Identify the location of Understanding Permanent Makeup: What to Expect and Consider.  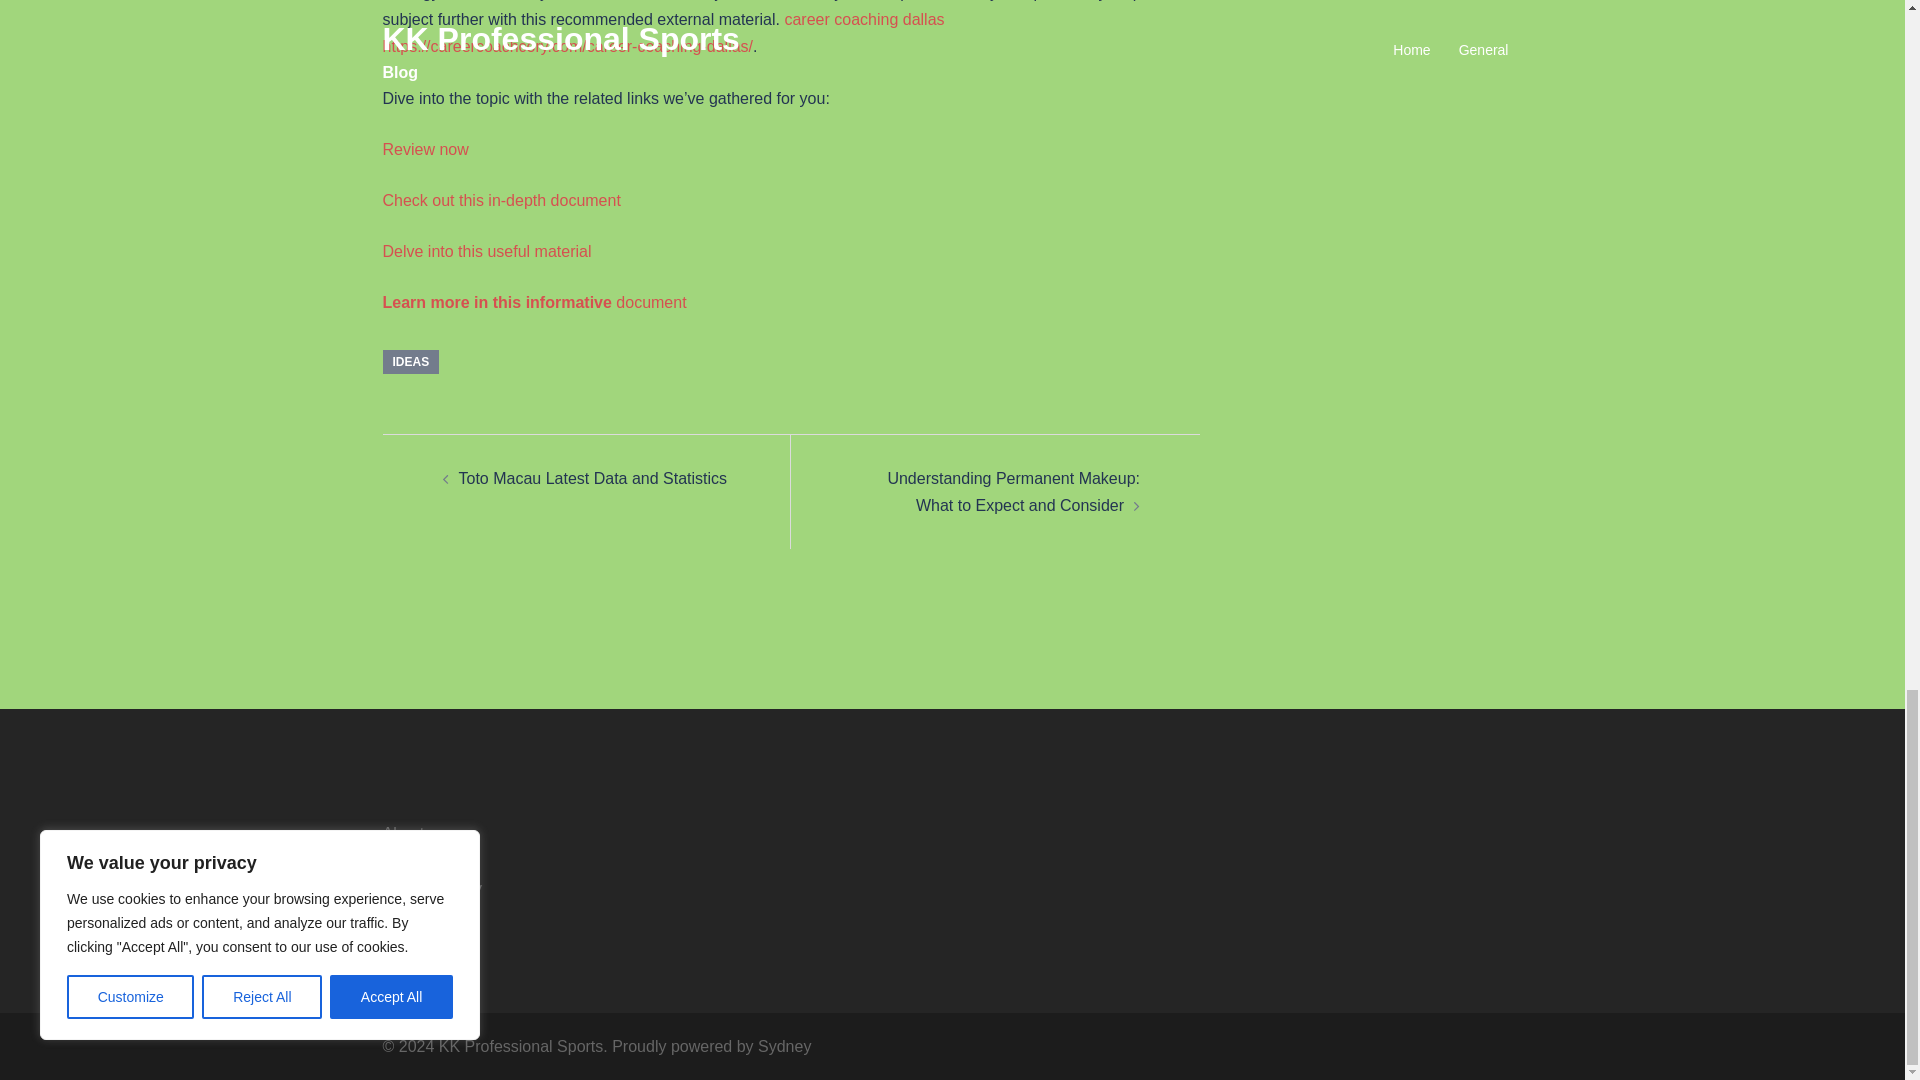
(1014, 492).